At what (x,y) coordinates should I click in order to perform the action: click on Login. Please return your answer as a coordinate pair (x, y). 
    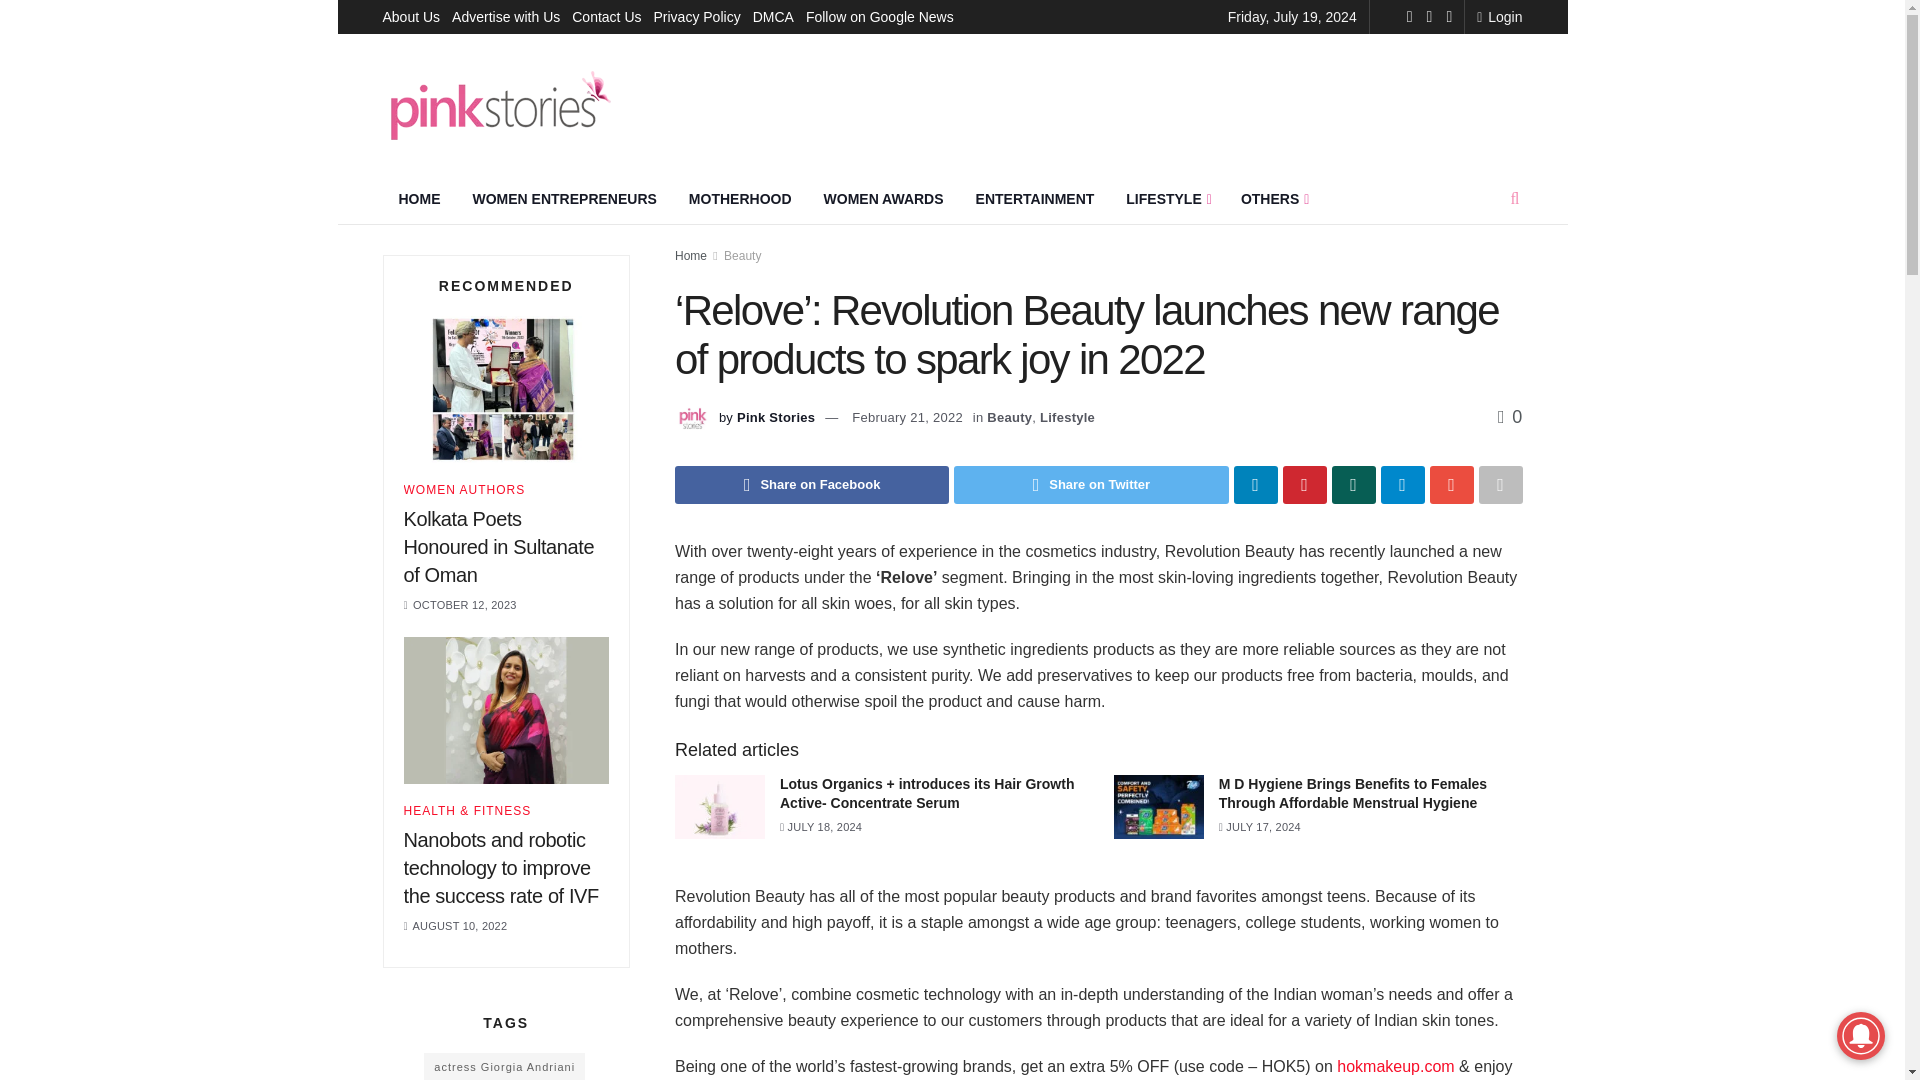
    Looking at the image, I should click on (1499, 16).